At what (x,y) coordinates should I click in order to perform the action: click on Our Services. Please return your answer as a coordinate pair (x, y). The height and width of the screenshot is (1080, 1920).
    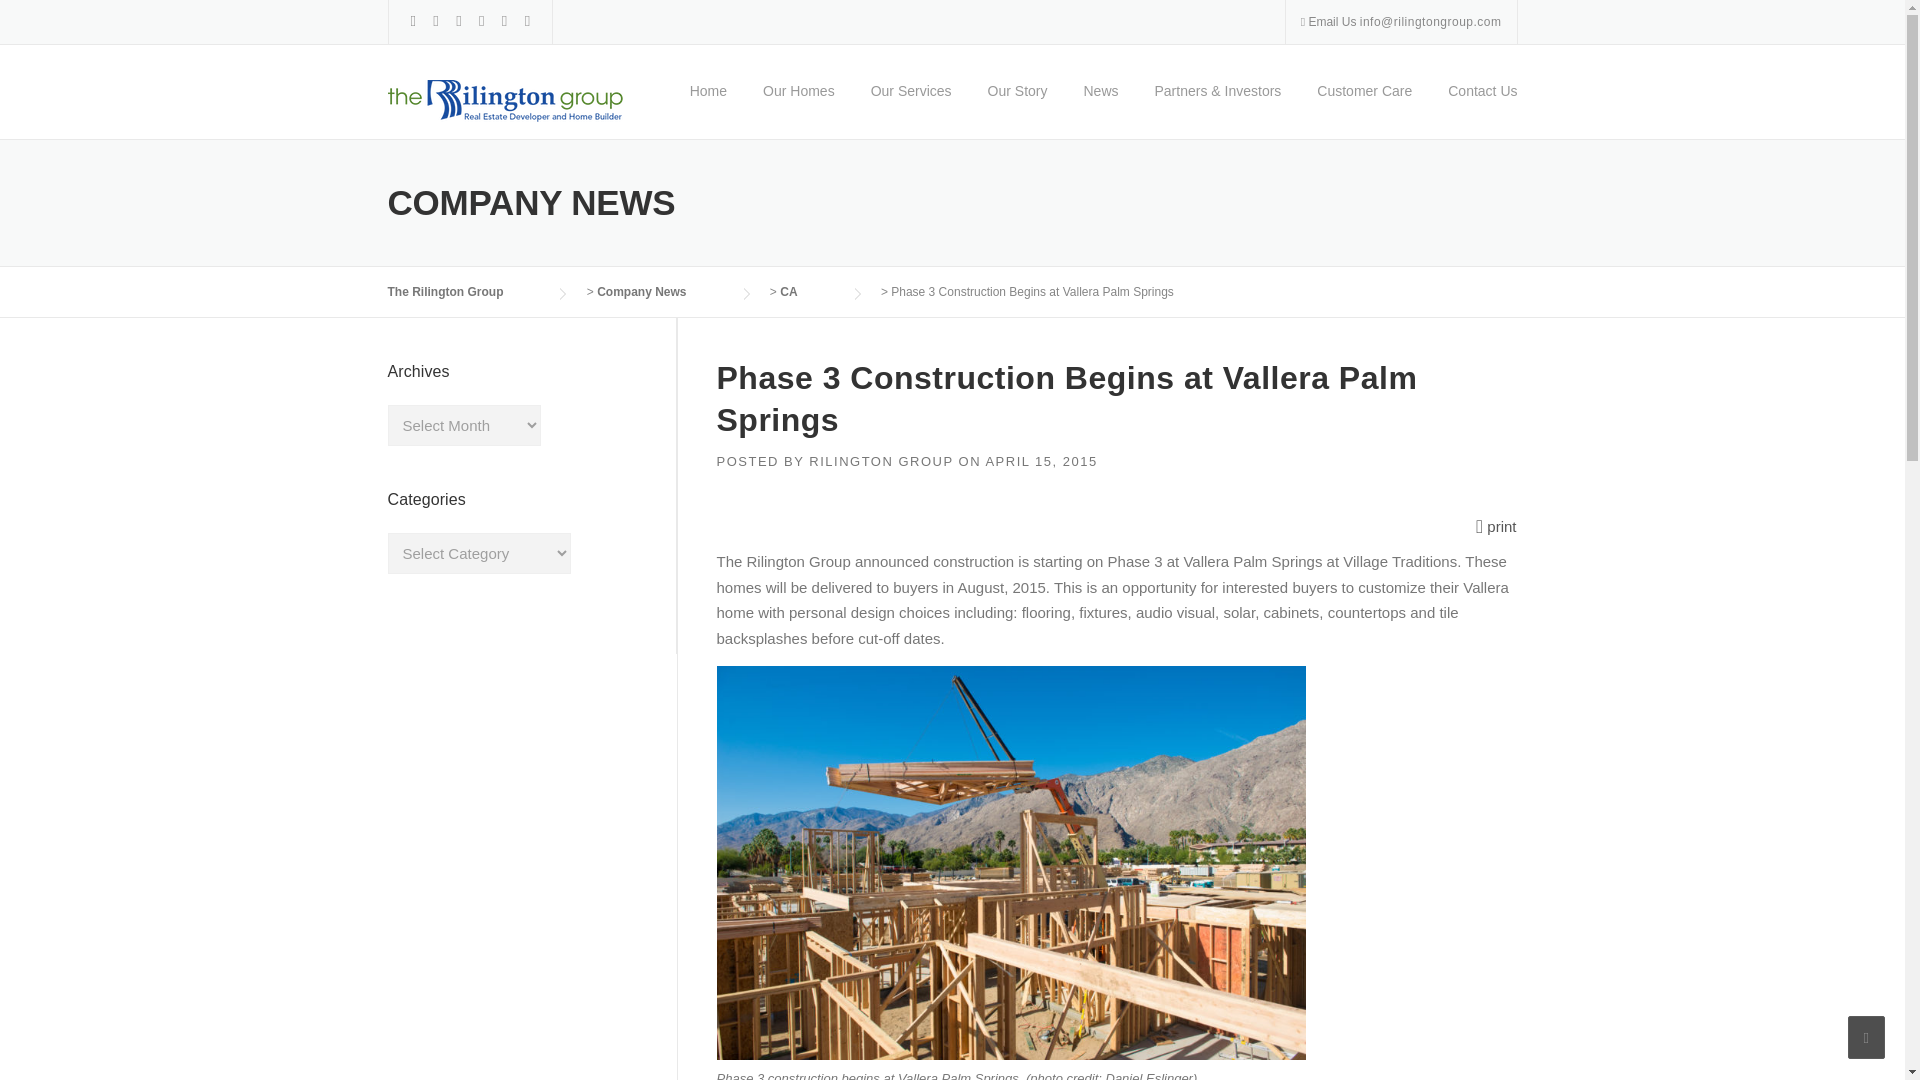
    Looking at the image, I should click on (910, 109).